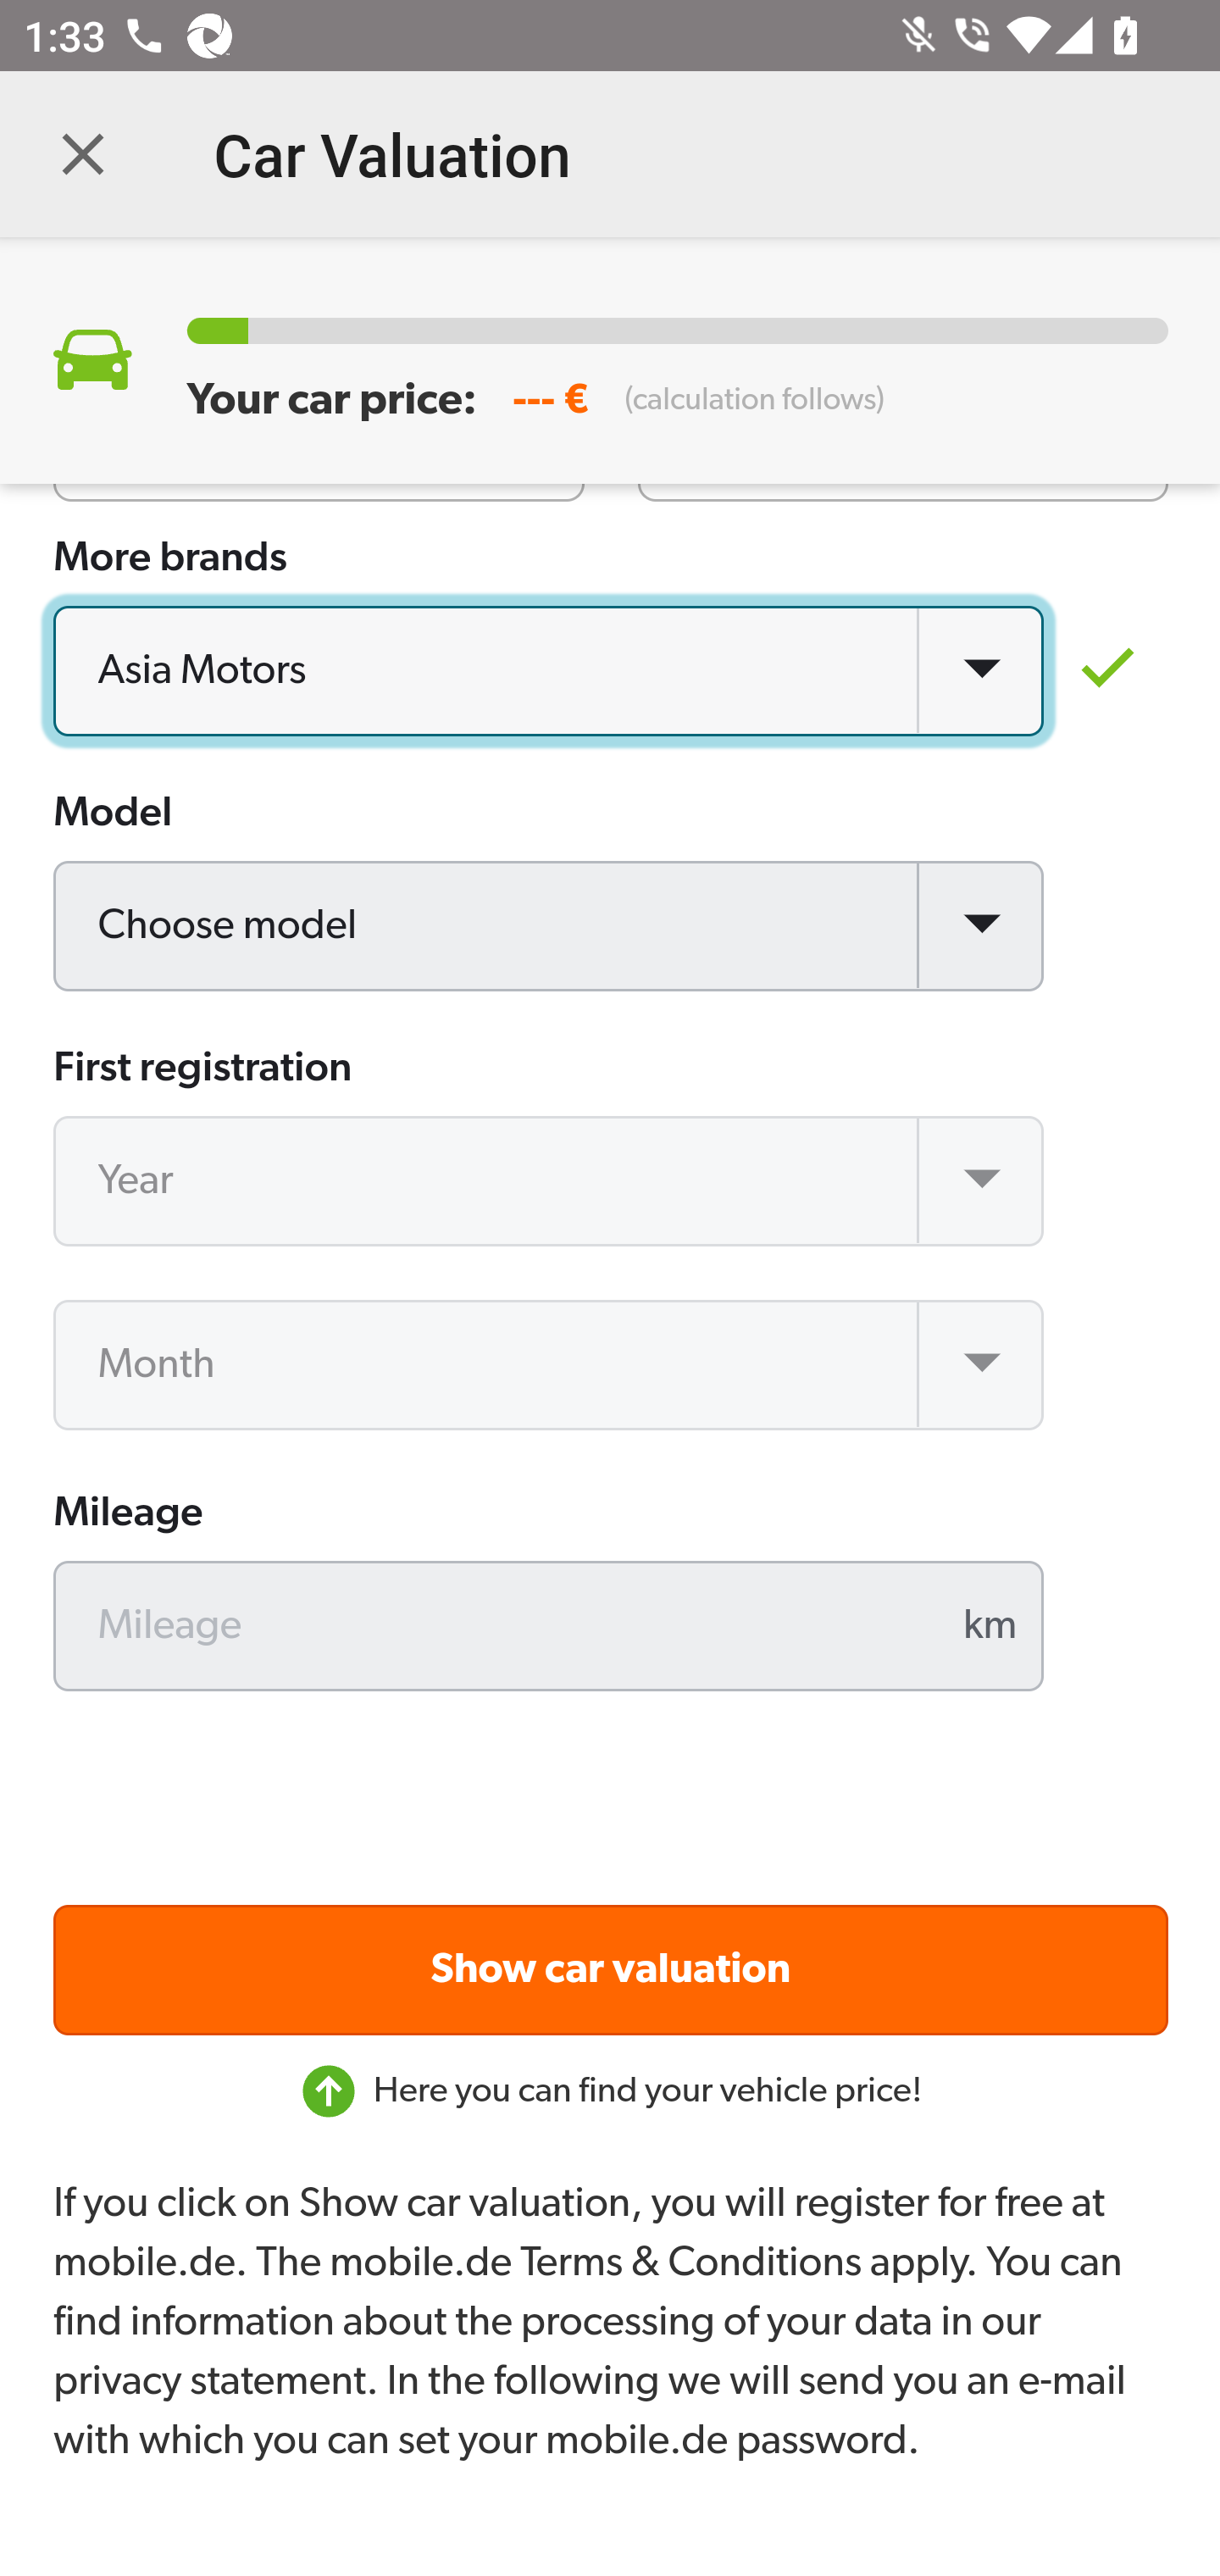 The height and width of the screenshot is (2576, 1220). Describe the element at coordinates (550, 1366) in the screenshot. I see `Month` at that location.